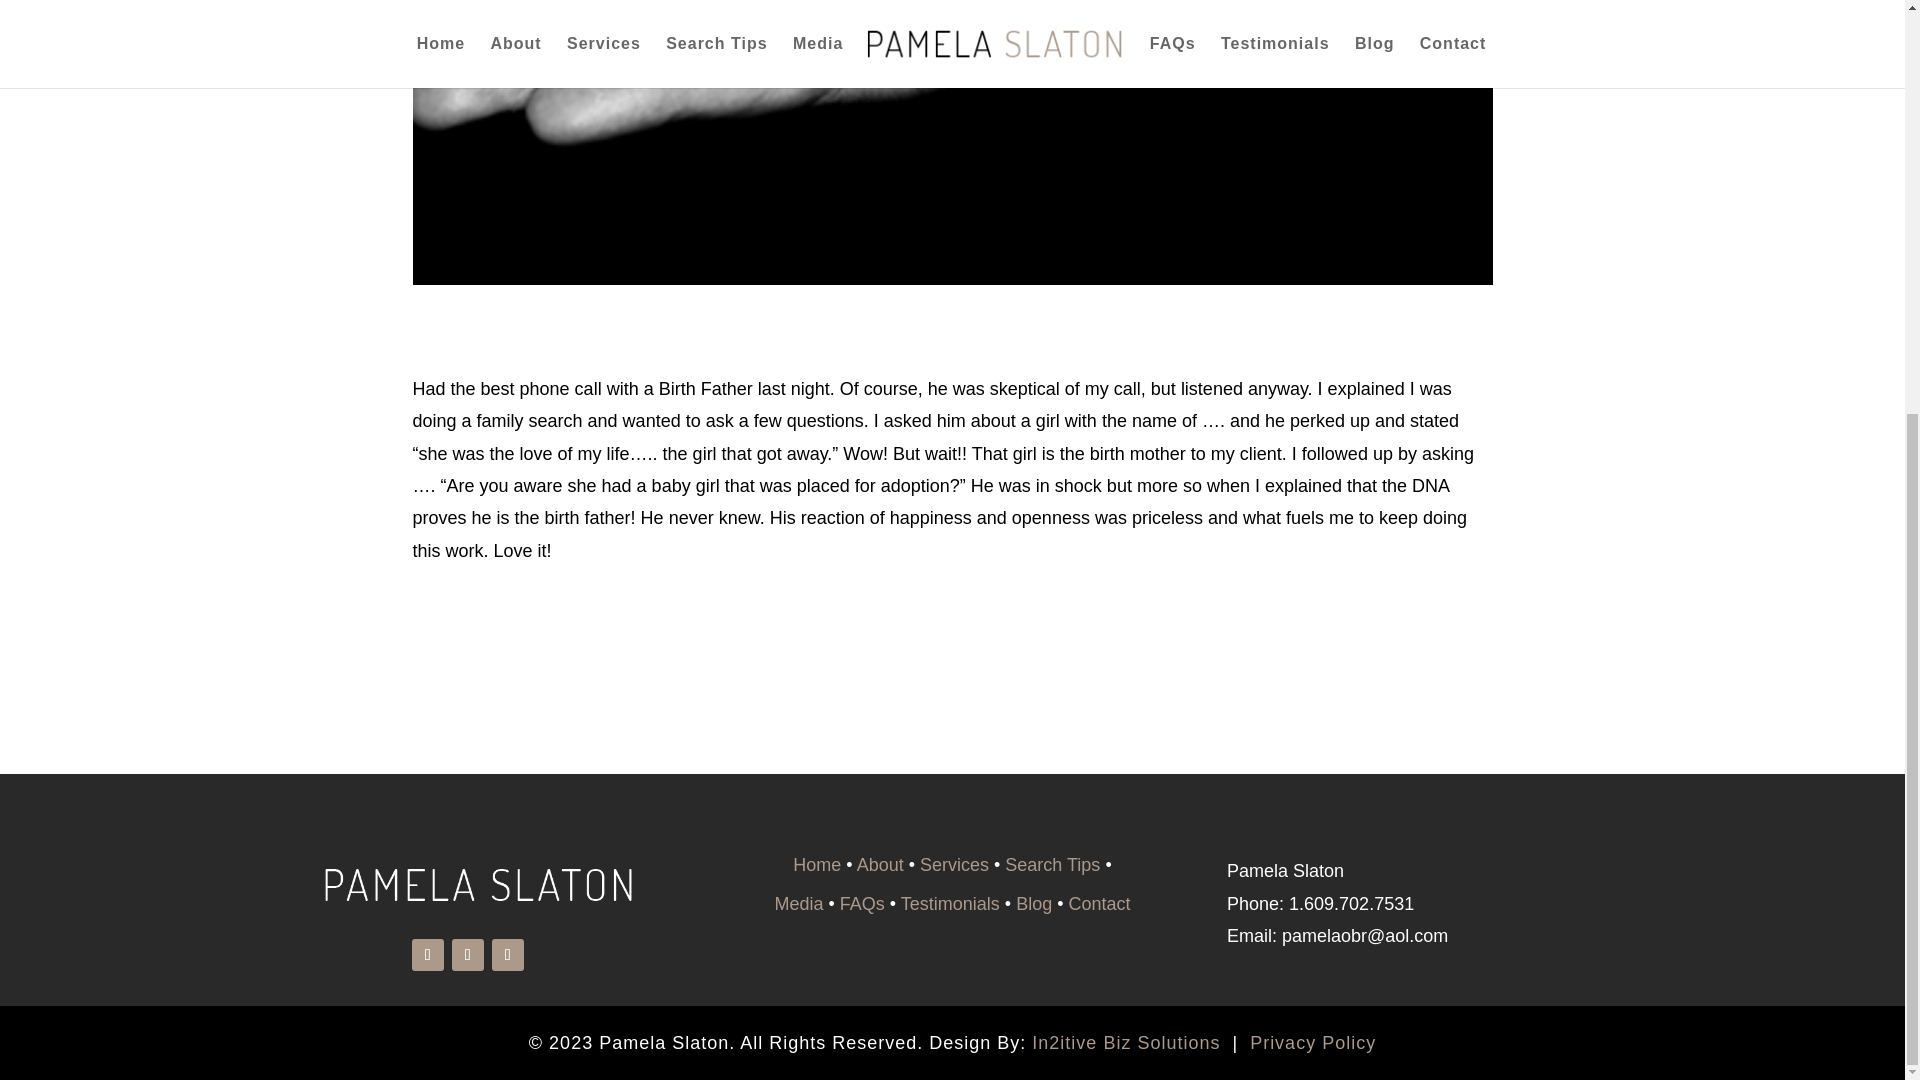 The image size is (1920, 1080). What do you see at coordinates (508, 954) in the screenshot?
I see `Follow on Instagram` at bounding box center [508, 954].